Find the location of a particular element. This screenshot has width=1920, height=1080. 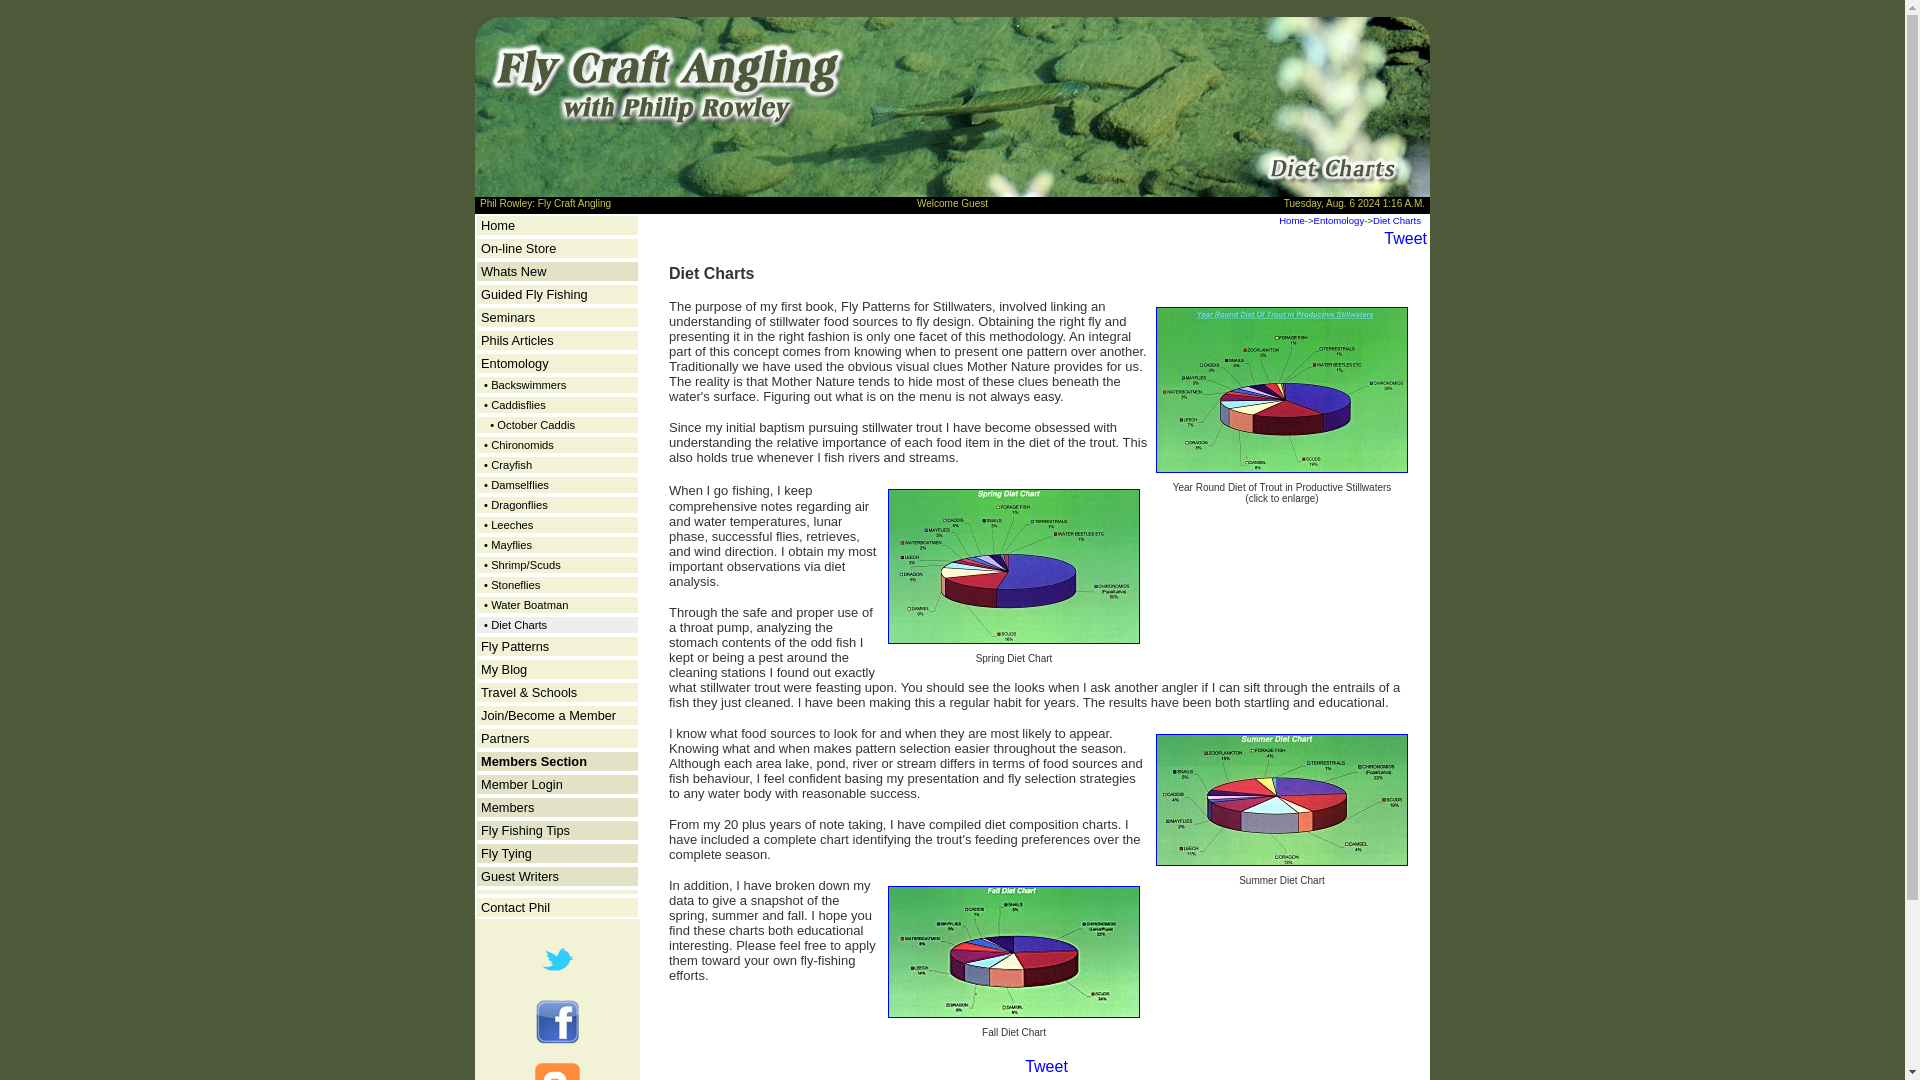

Home is located at coordinates (498, 226).